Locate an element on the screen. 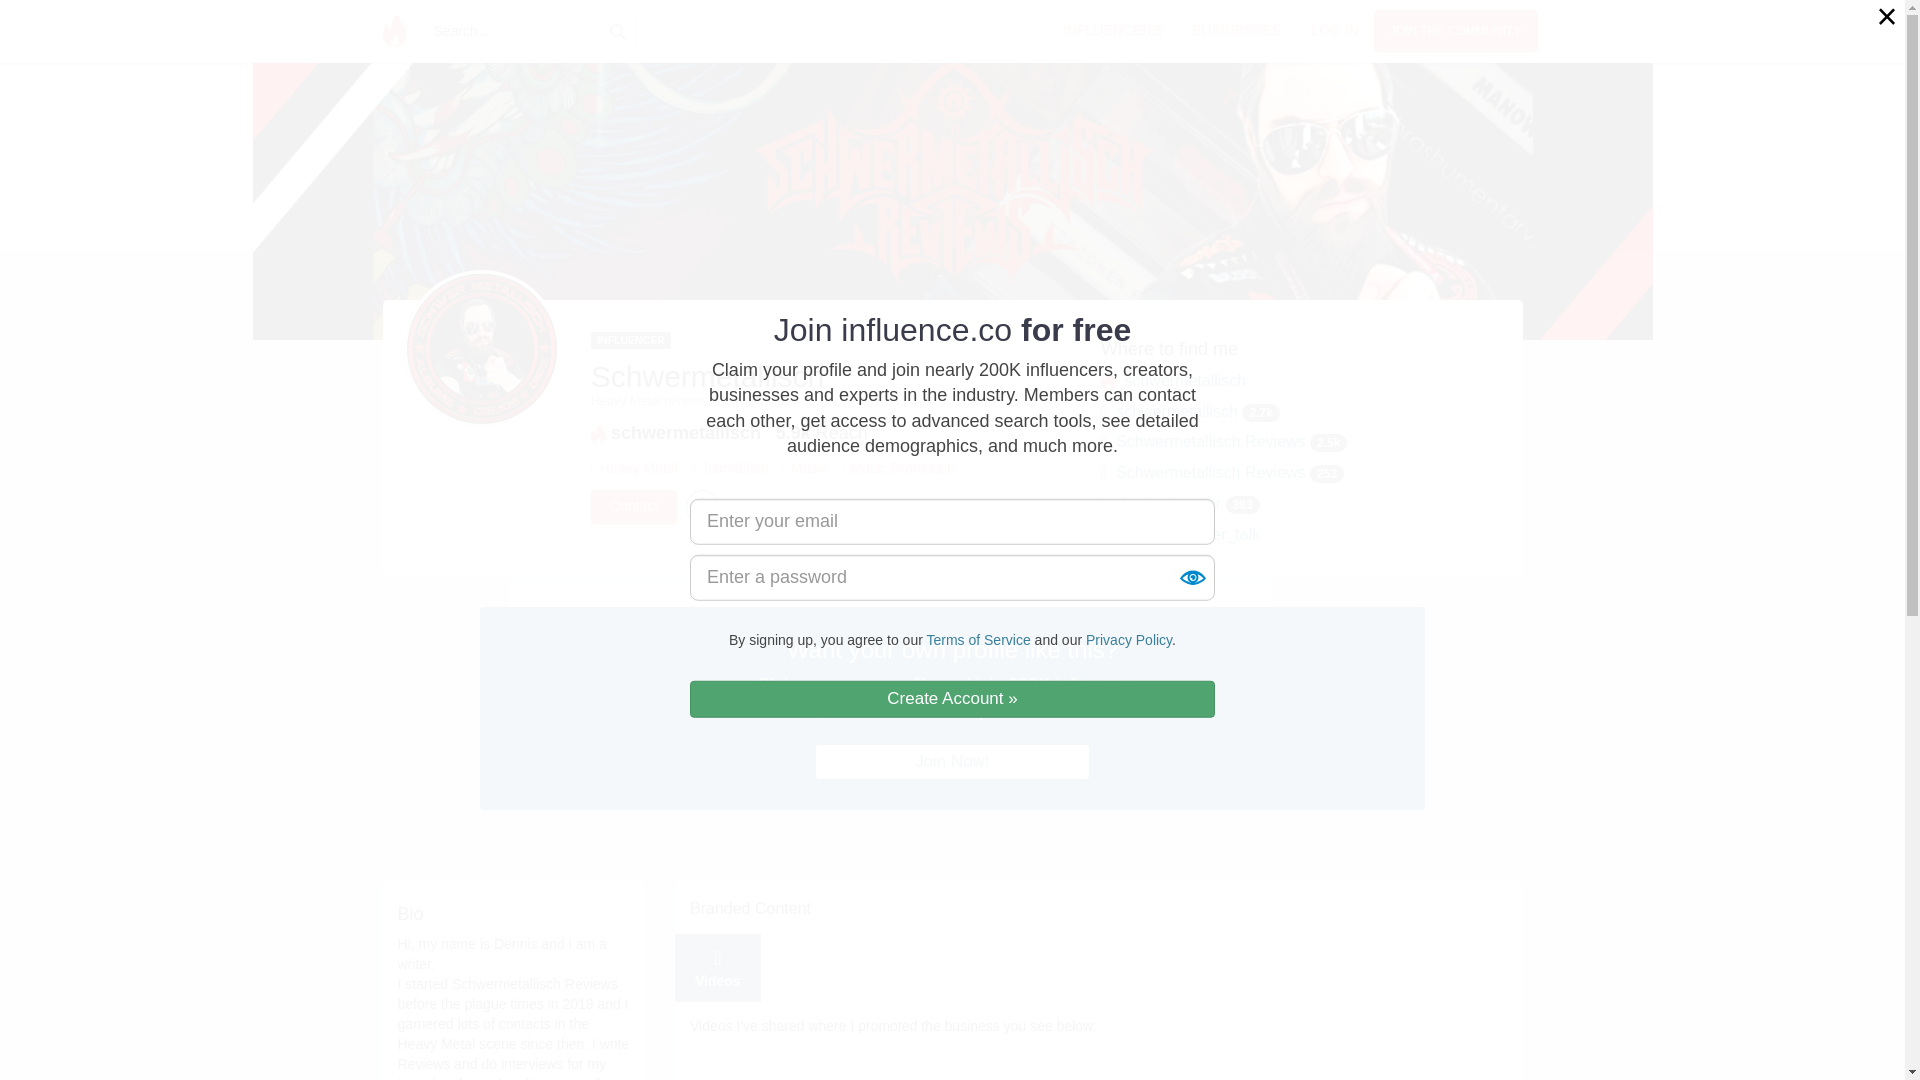 The image size is (1920, 1080). Journalism is located at coordinates (734, 468).